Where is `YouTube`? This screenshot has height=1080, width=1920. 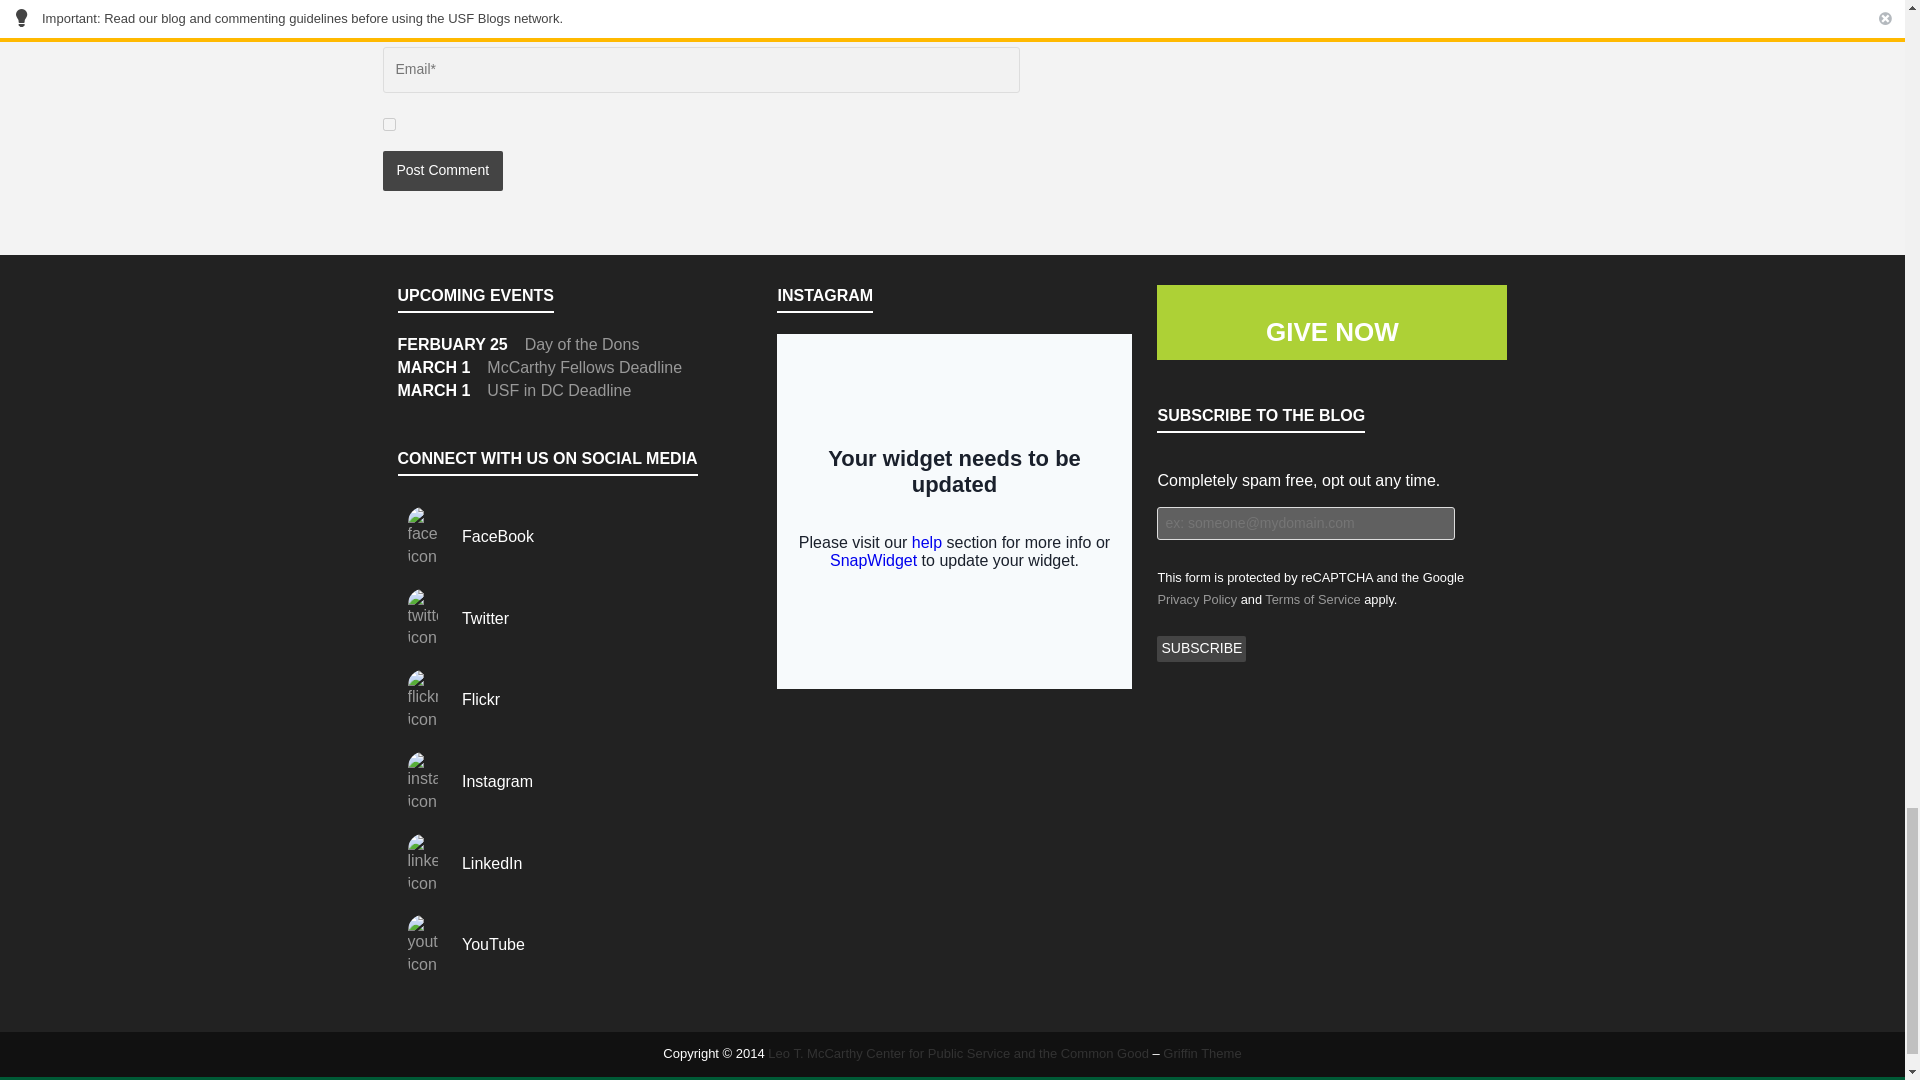 YouTube is located at coordinates (460, 944).